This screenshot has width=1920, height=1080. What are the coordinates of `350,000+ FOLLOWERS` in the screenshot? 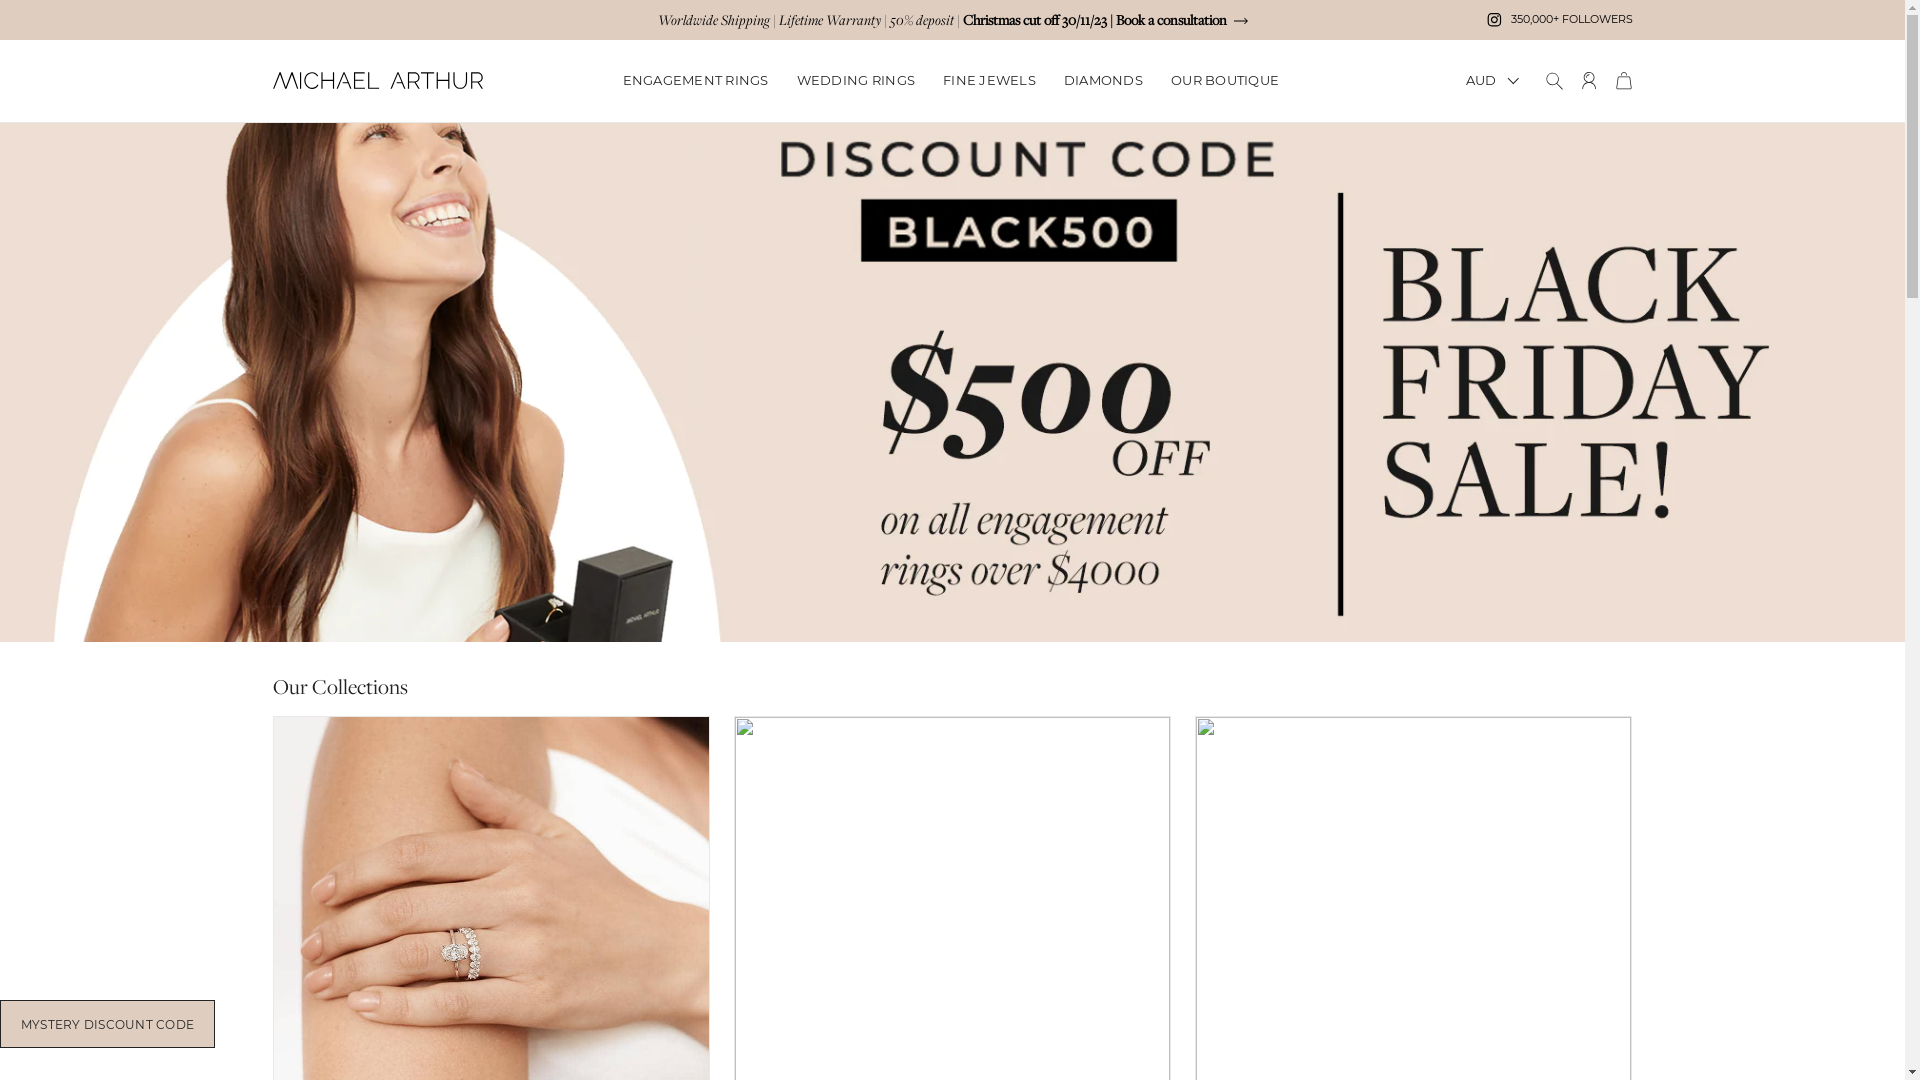 It's located at (1558, 20).